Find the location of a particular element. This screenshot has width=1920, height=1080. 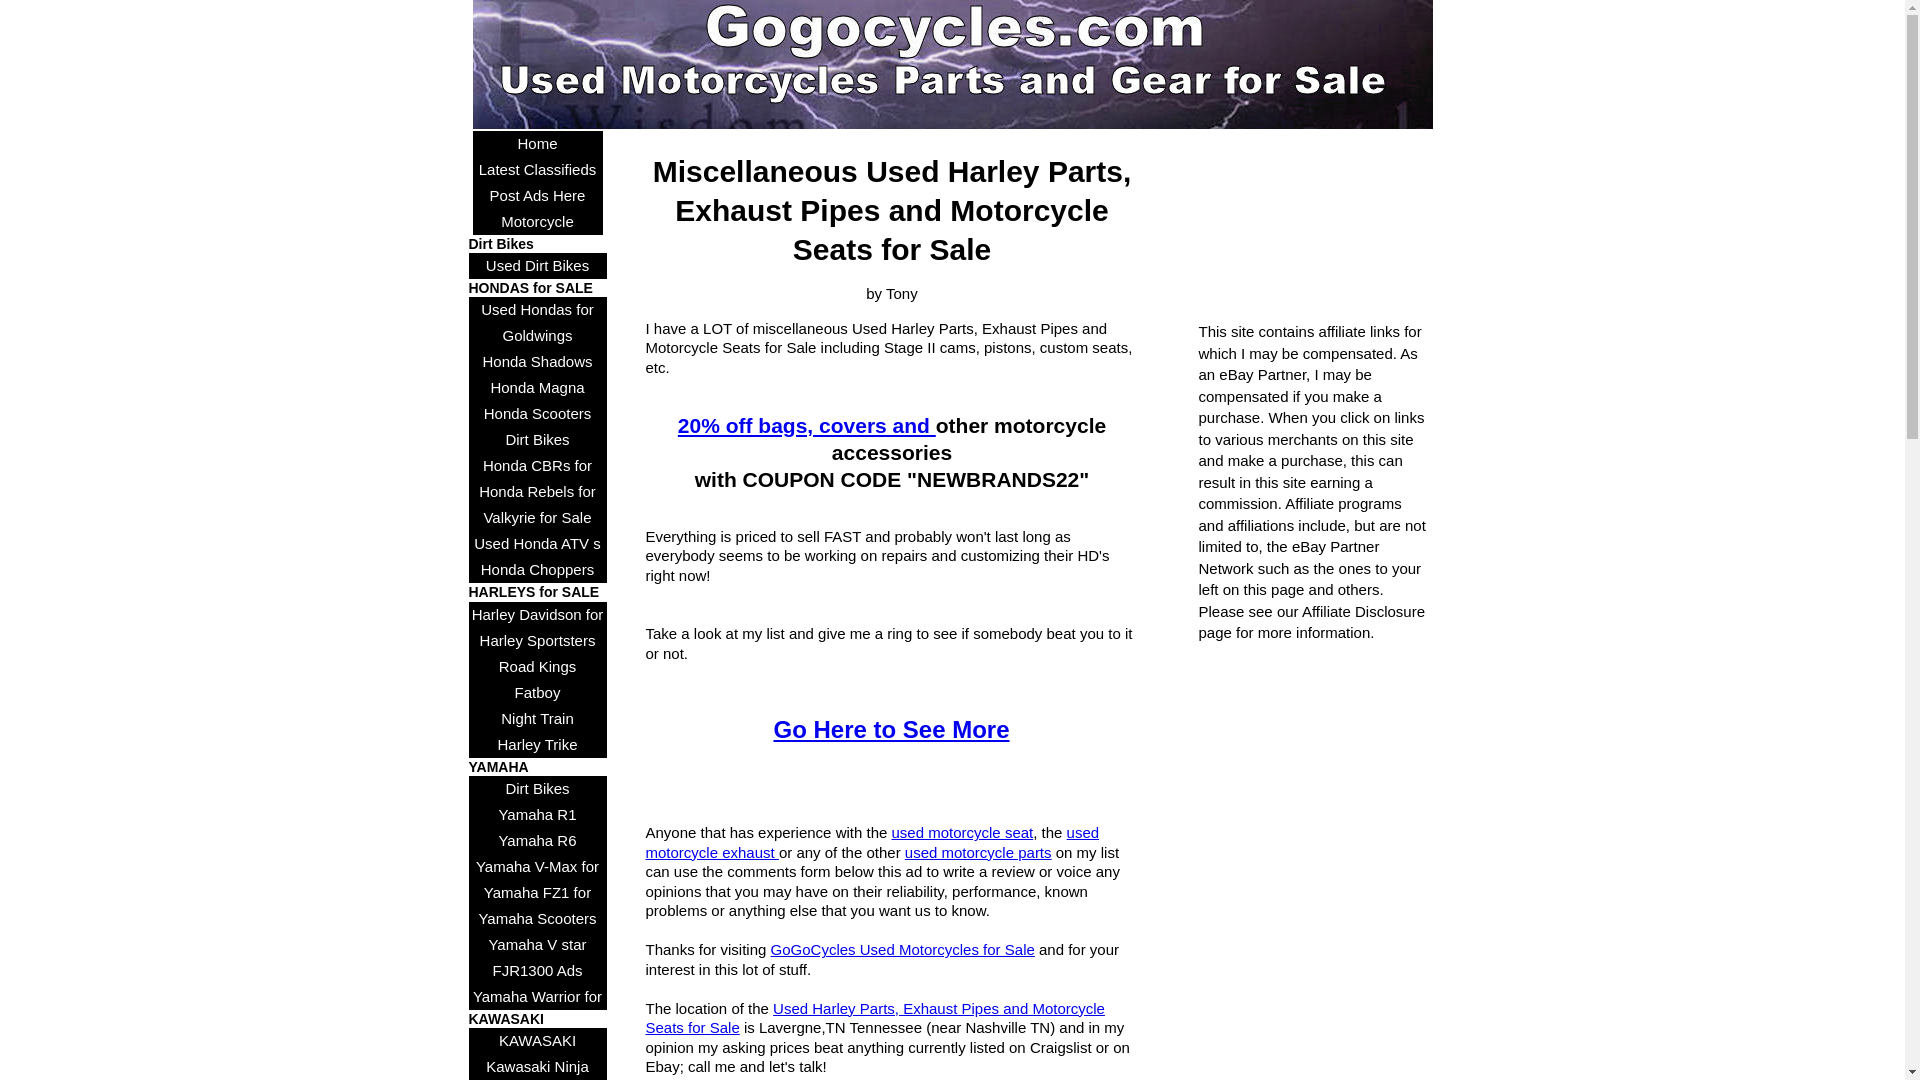

Post Ads Here is located at coordinates (537, 196).